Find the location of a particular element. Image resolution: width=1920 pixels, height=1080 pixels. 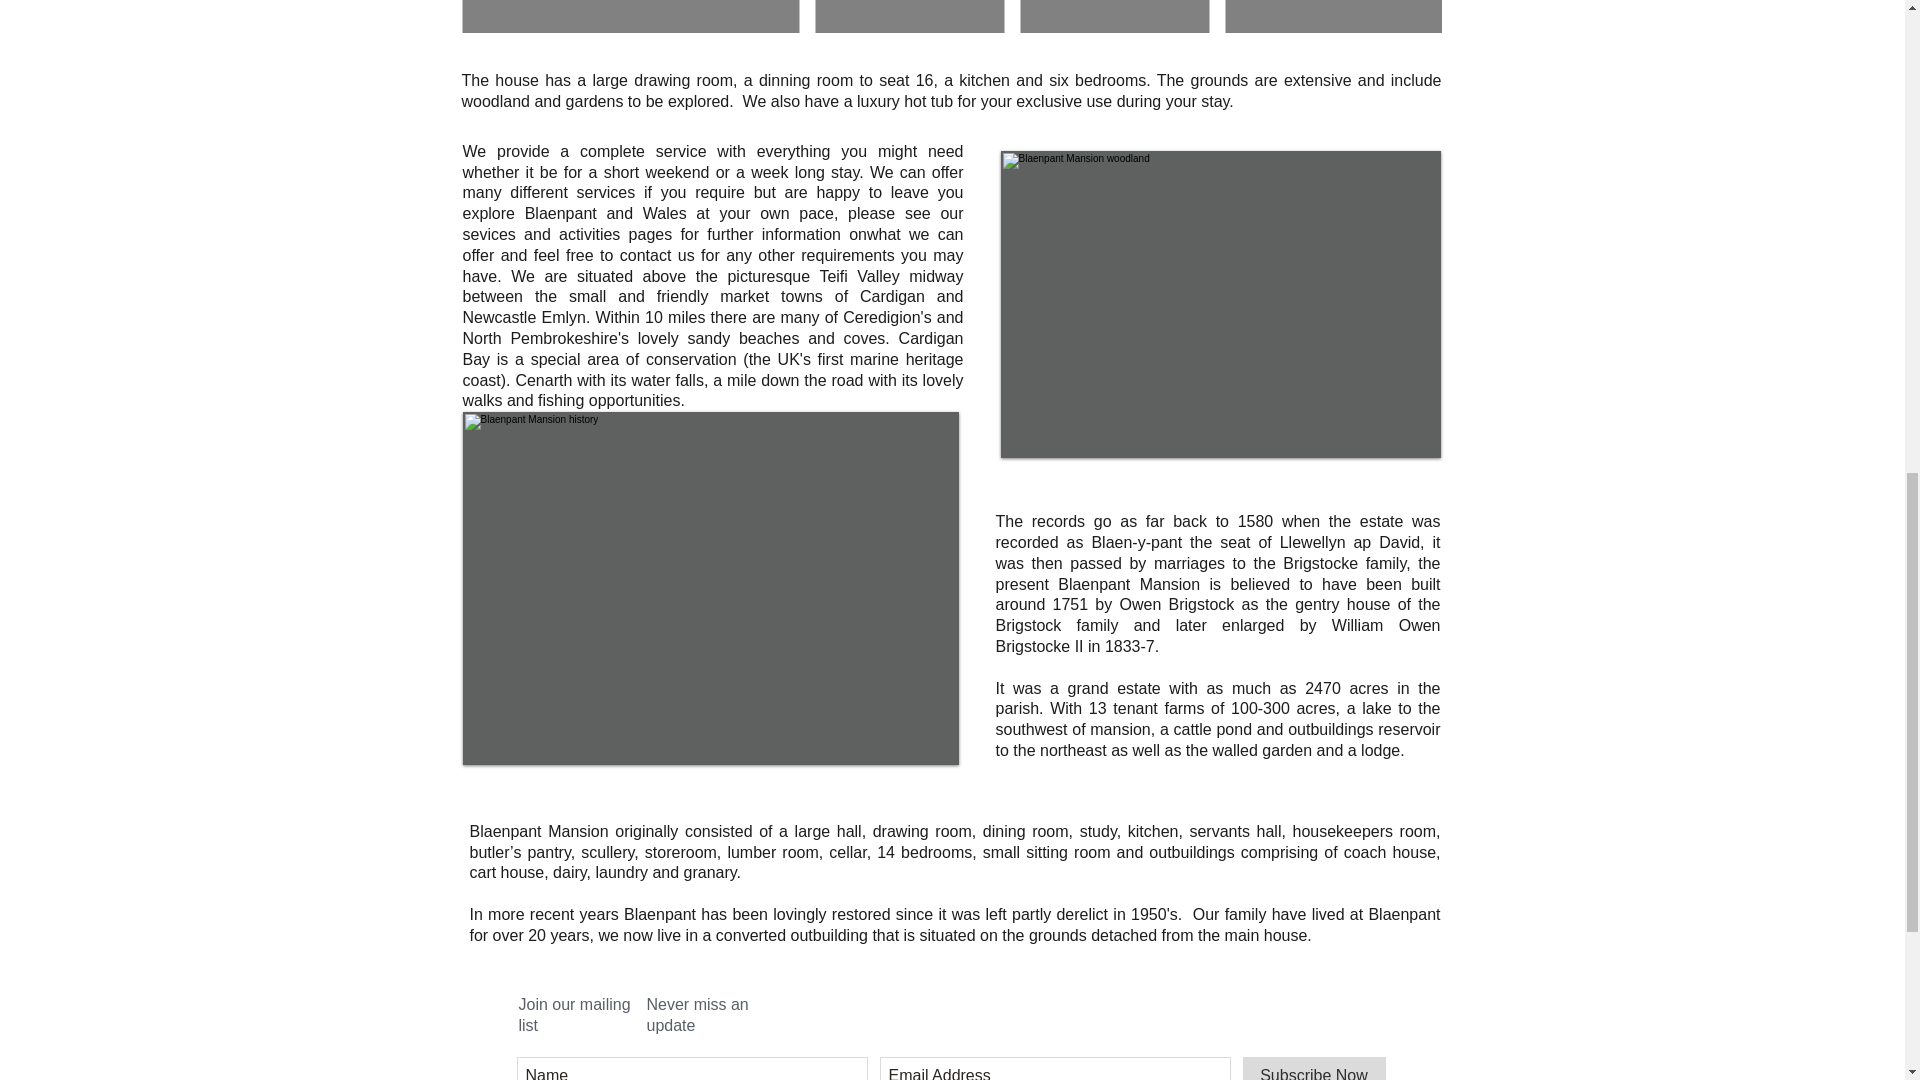

Blaenpant frontage treethings larger.jpg is located at coordinates (710, 588).